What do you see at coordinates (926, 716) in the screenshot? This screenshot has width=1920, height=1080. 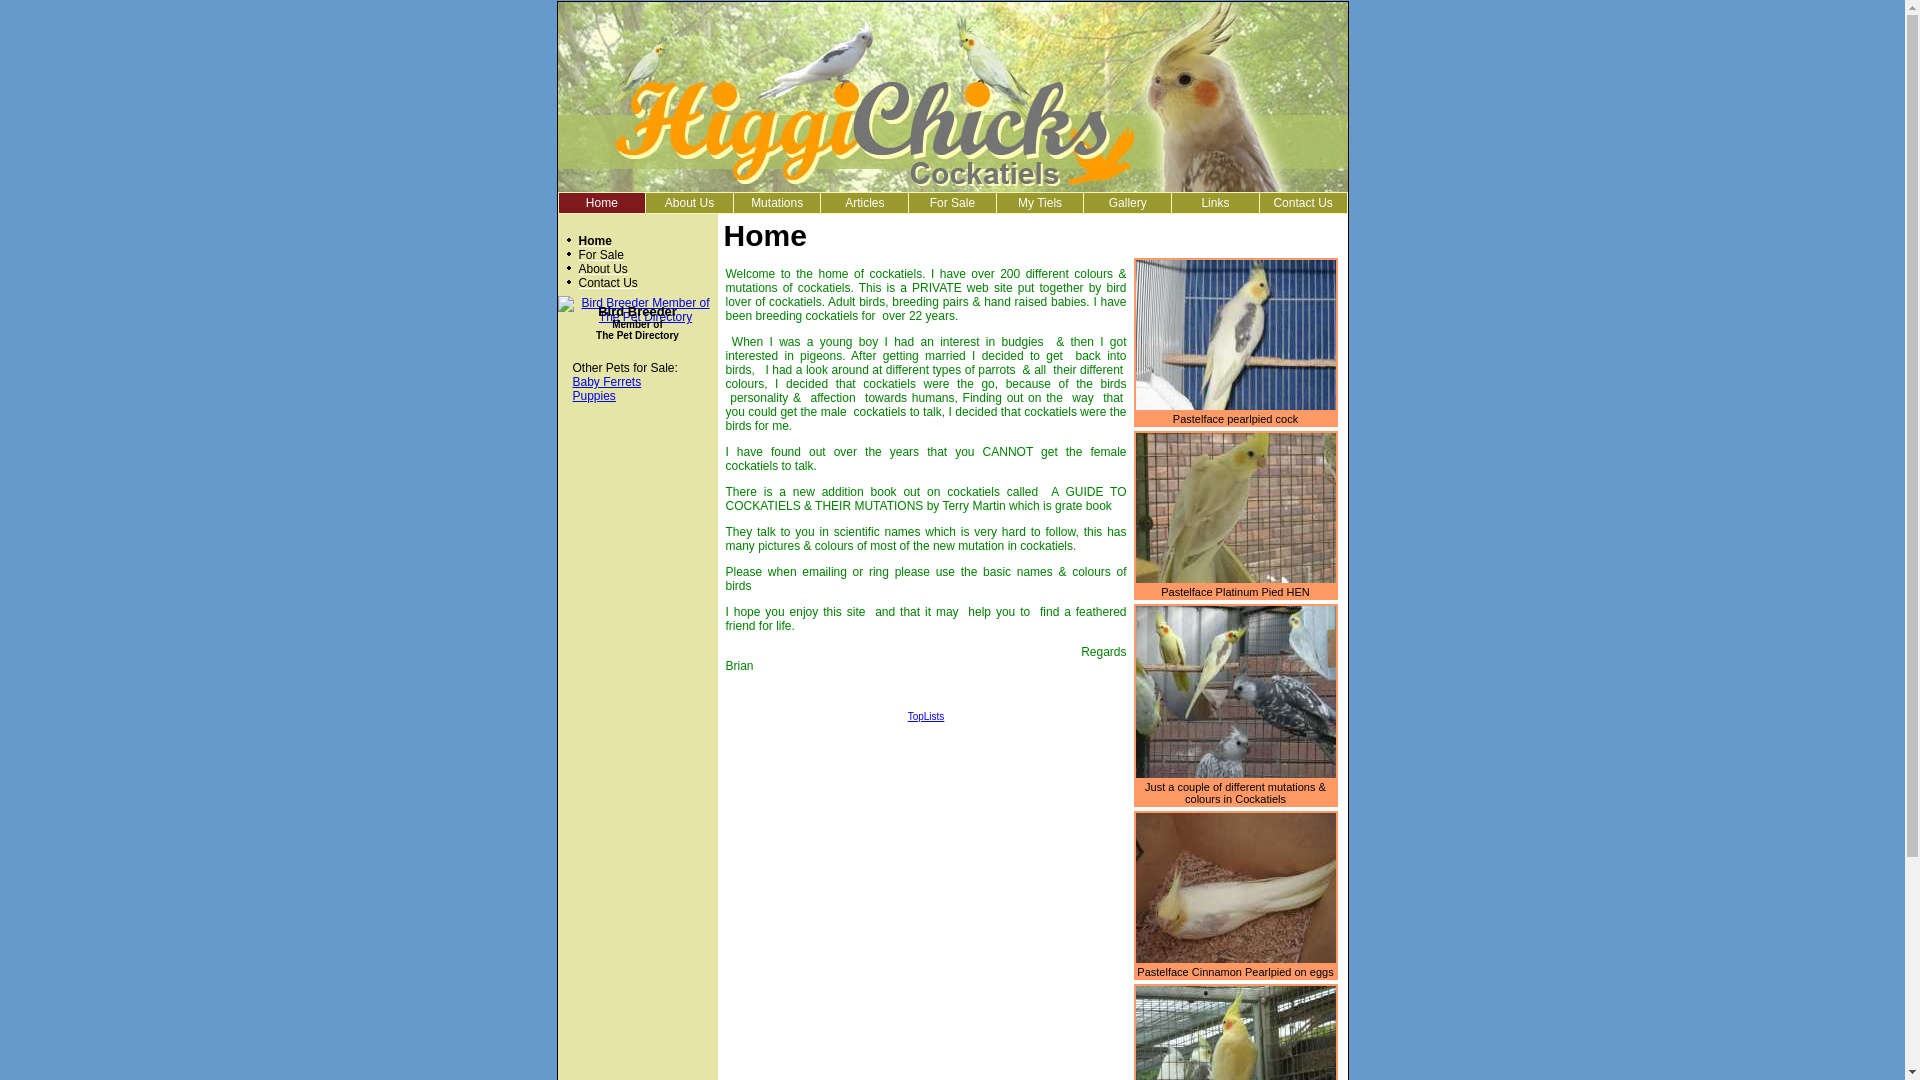 I see `TopLists` at bounding box center [926, 716].